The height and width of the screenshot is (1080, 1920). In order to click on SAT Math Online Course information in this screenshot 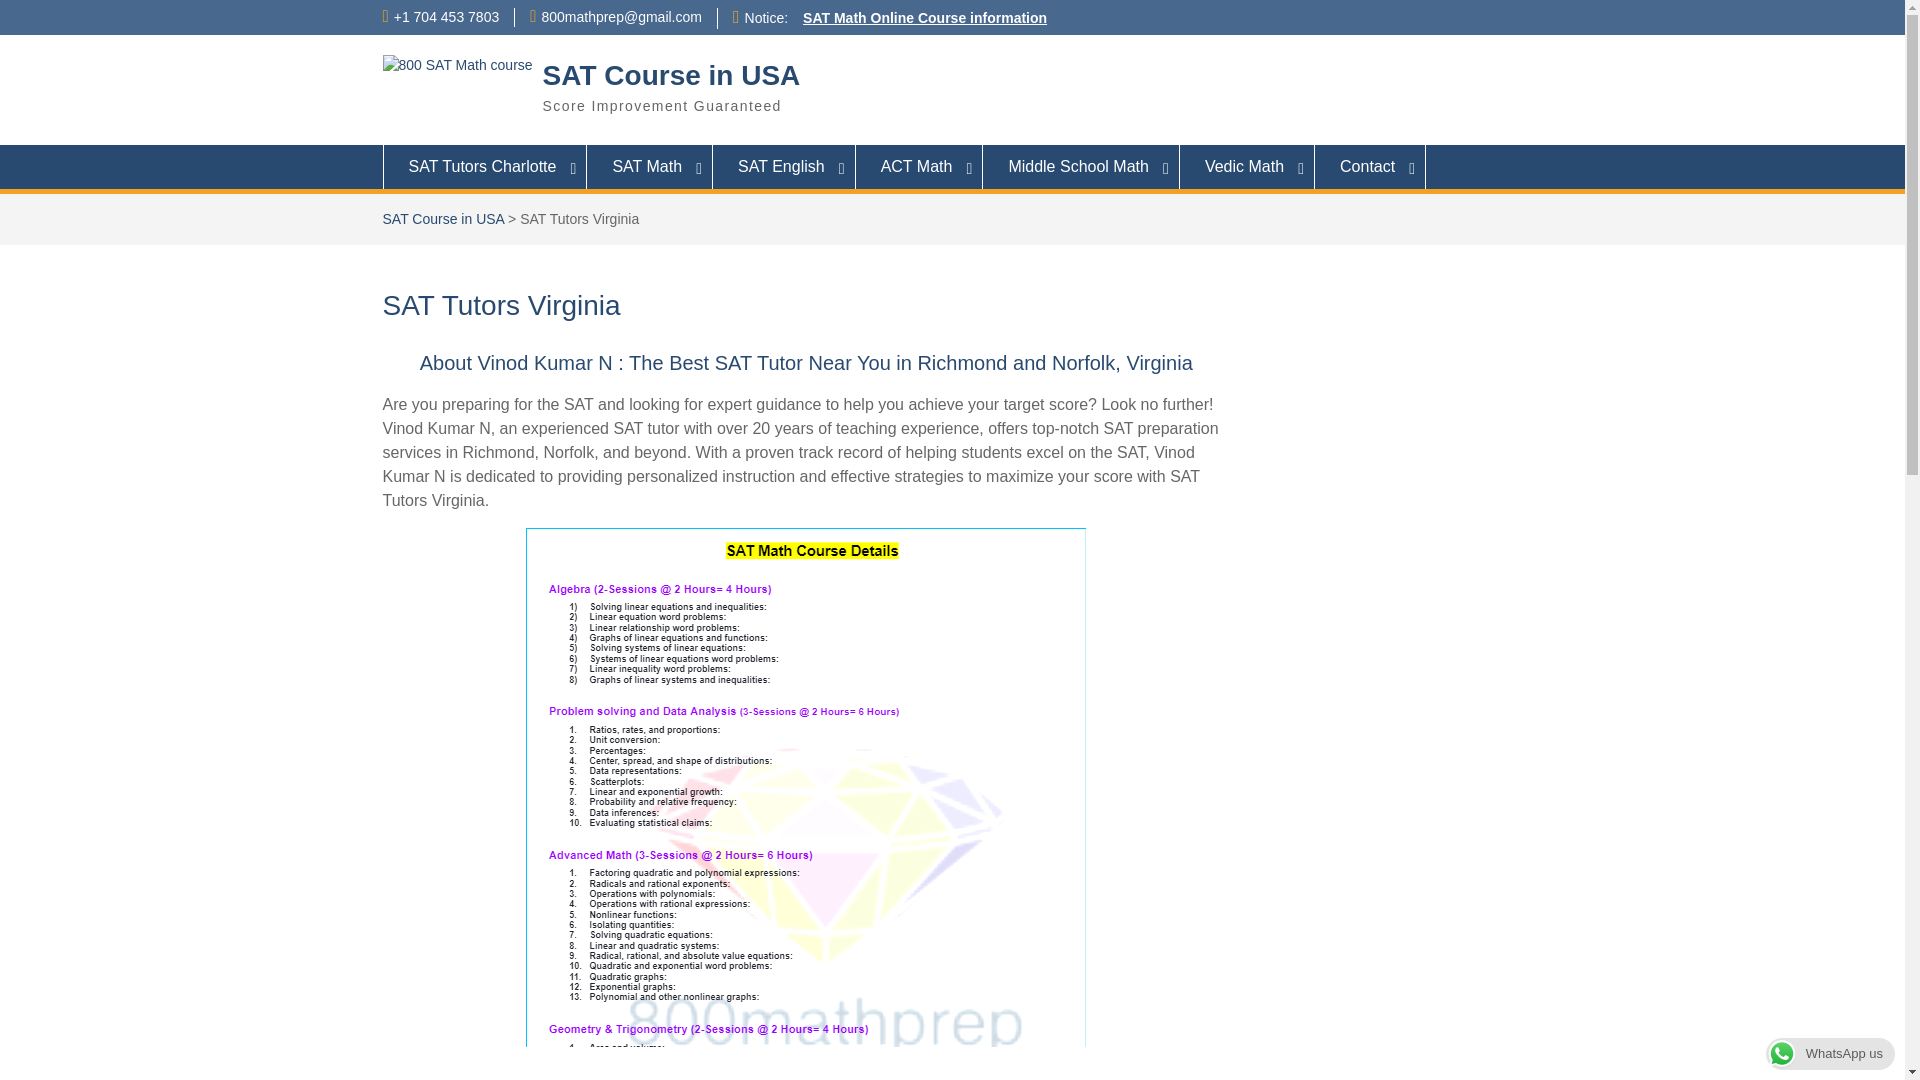, I will do `click(924, 17)`.